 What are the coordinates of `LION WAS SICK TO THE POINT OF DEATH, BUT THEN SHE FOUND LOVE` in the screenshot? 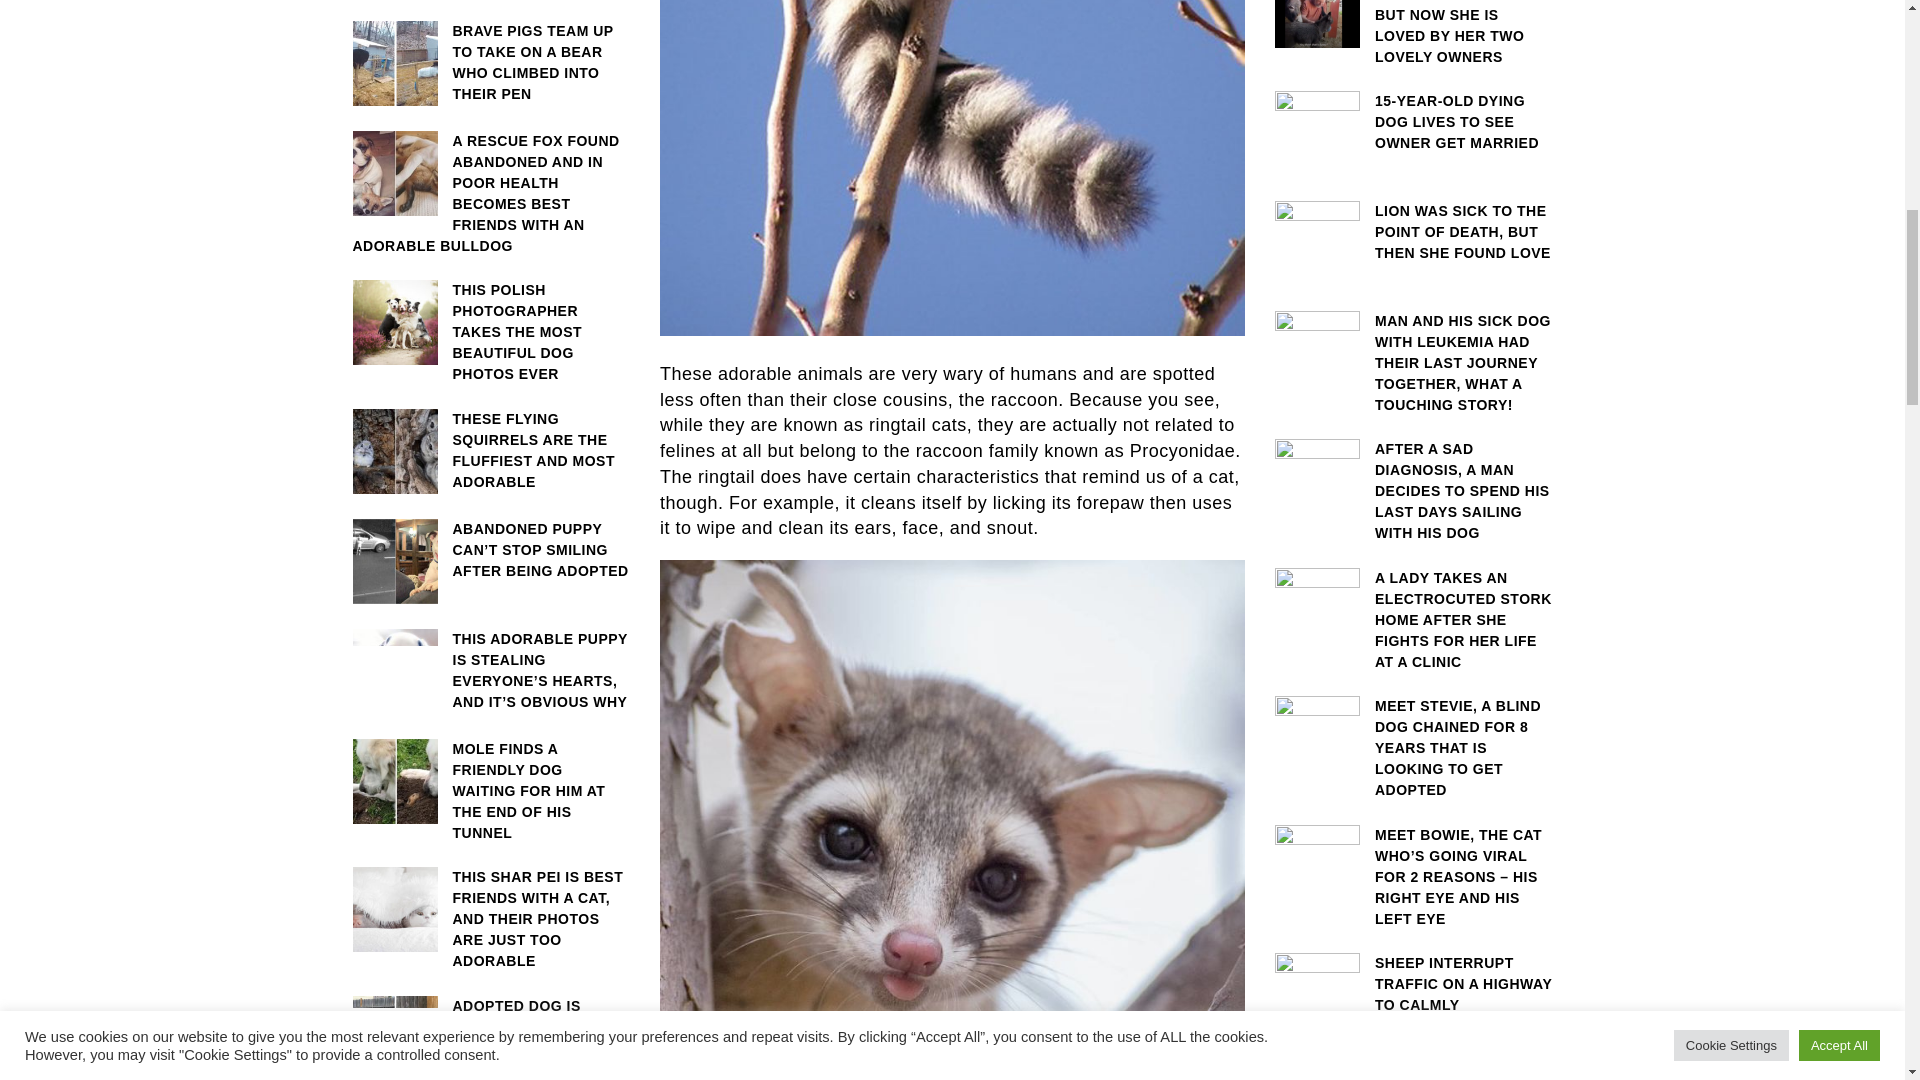 It's located at (1414, 232).